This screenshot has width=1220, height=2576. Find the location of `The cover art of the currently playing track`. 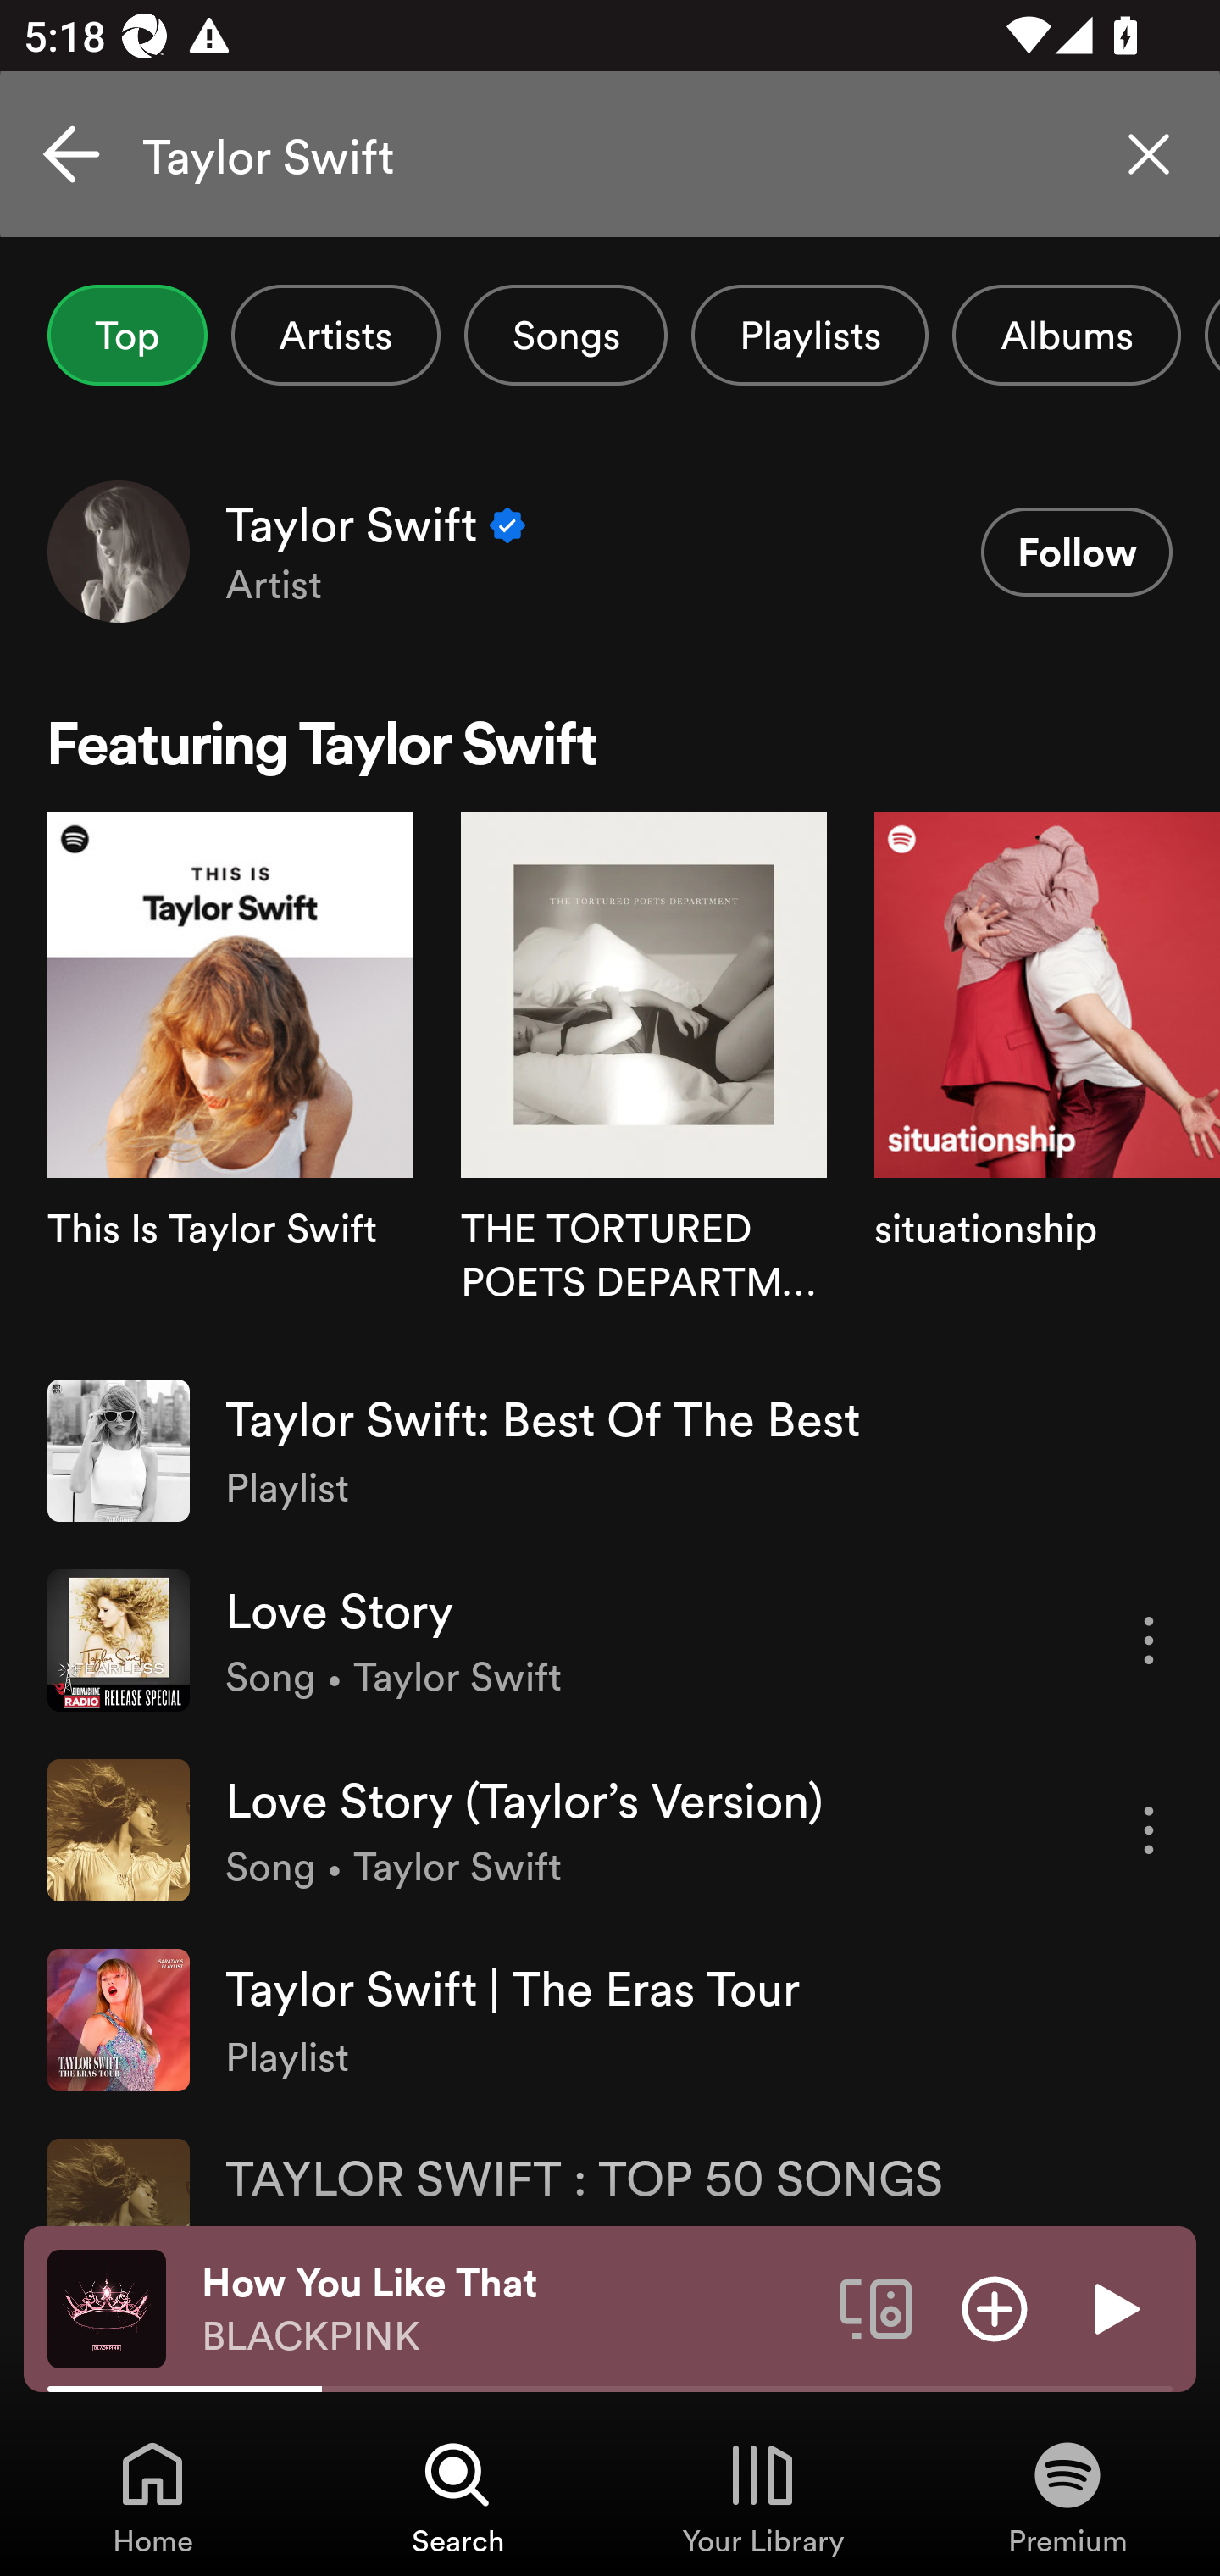

The cover art of the currently playing track is located at coordinates (107, 2307).